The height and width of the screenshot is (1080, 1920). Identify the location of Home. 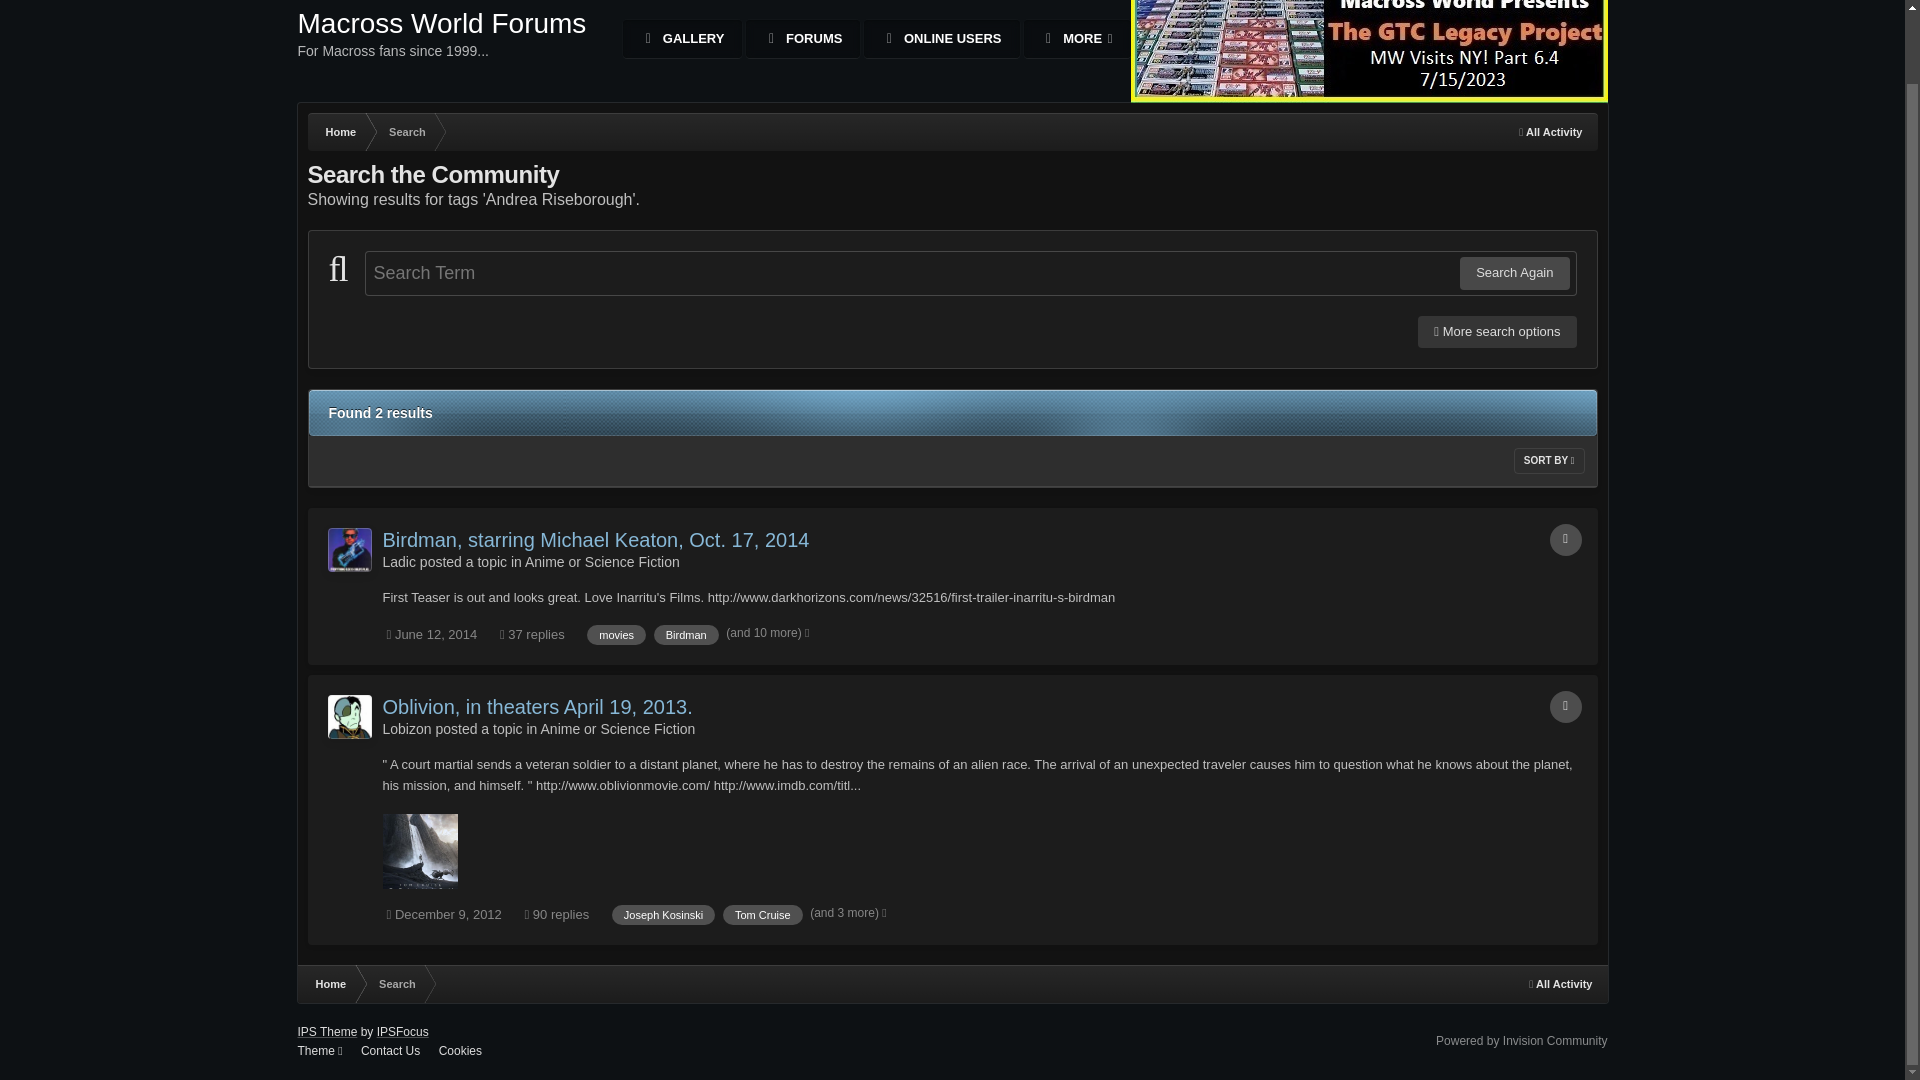
(350, 550).